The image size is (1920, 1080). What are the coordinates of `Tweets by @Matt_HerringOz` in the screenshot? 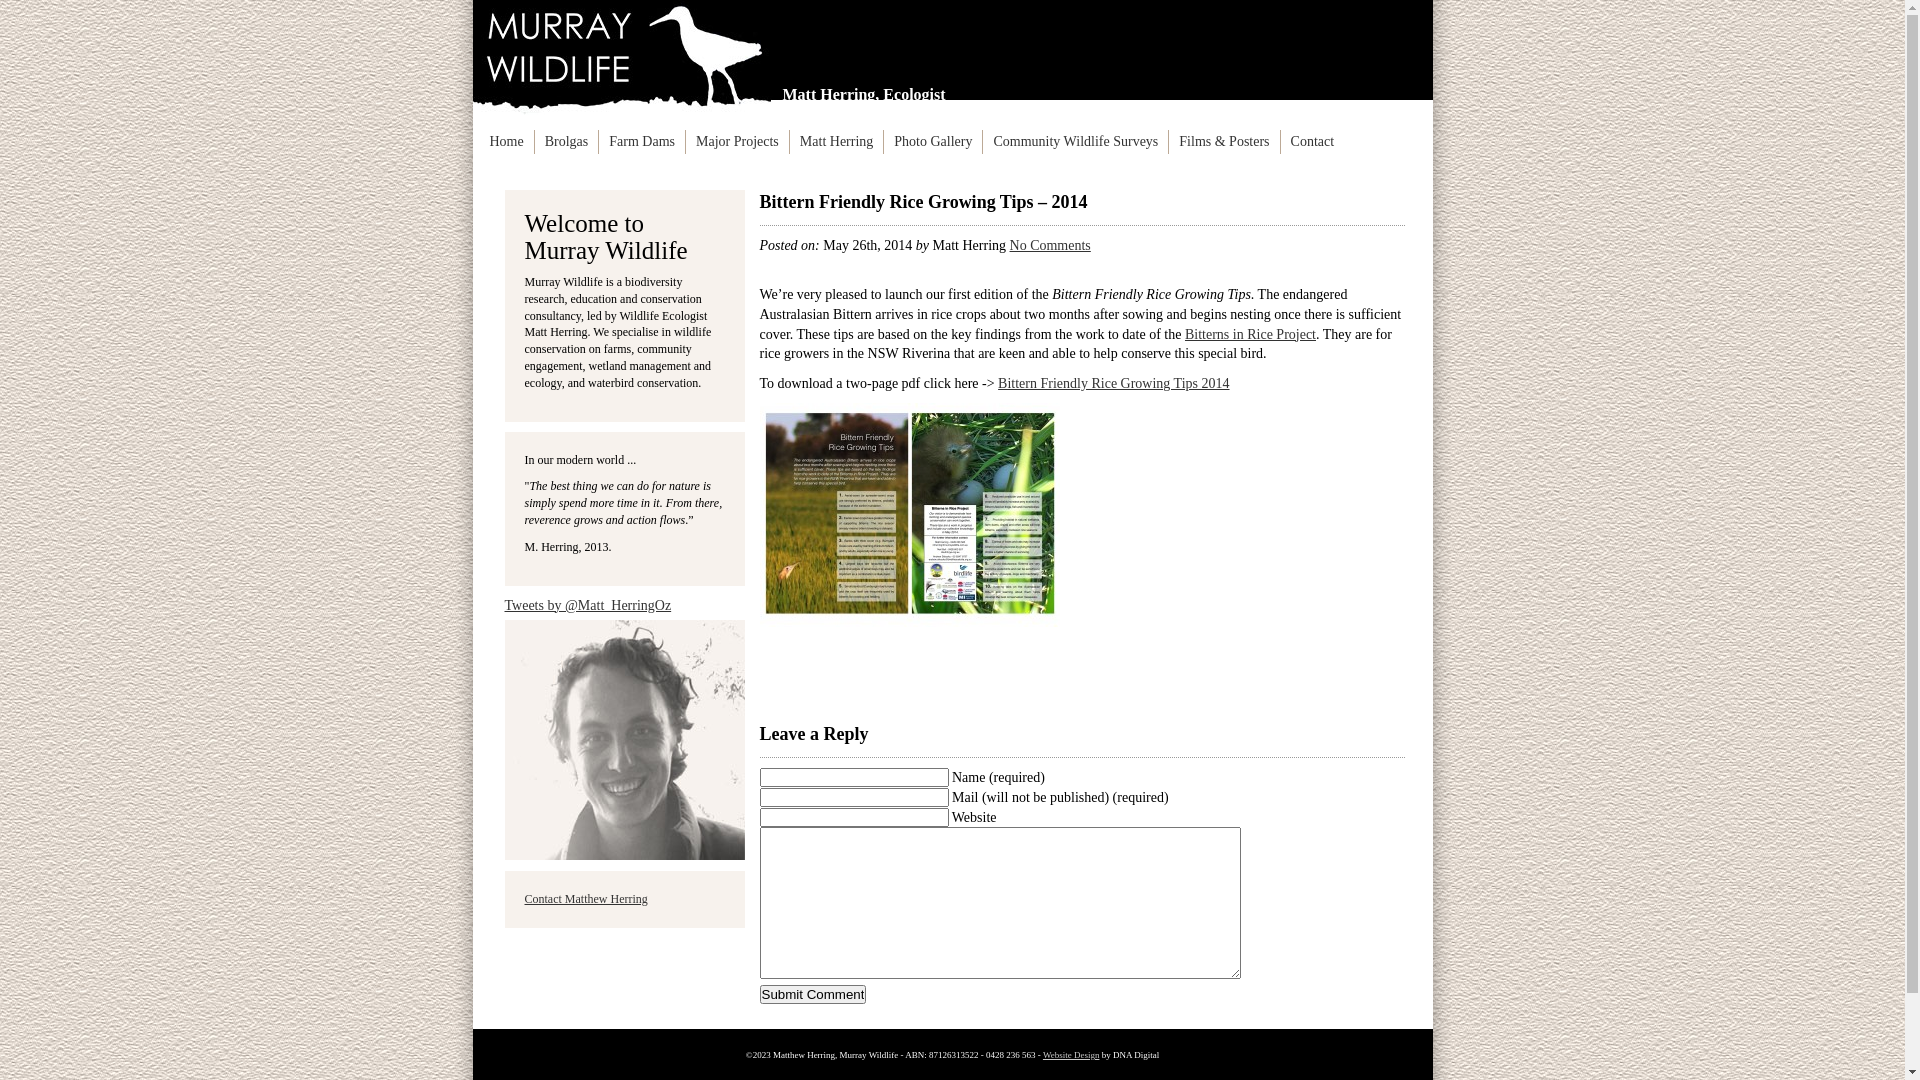 It's located at (588, 605).